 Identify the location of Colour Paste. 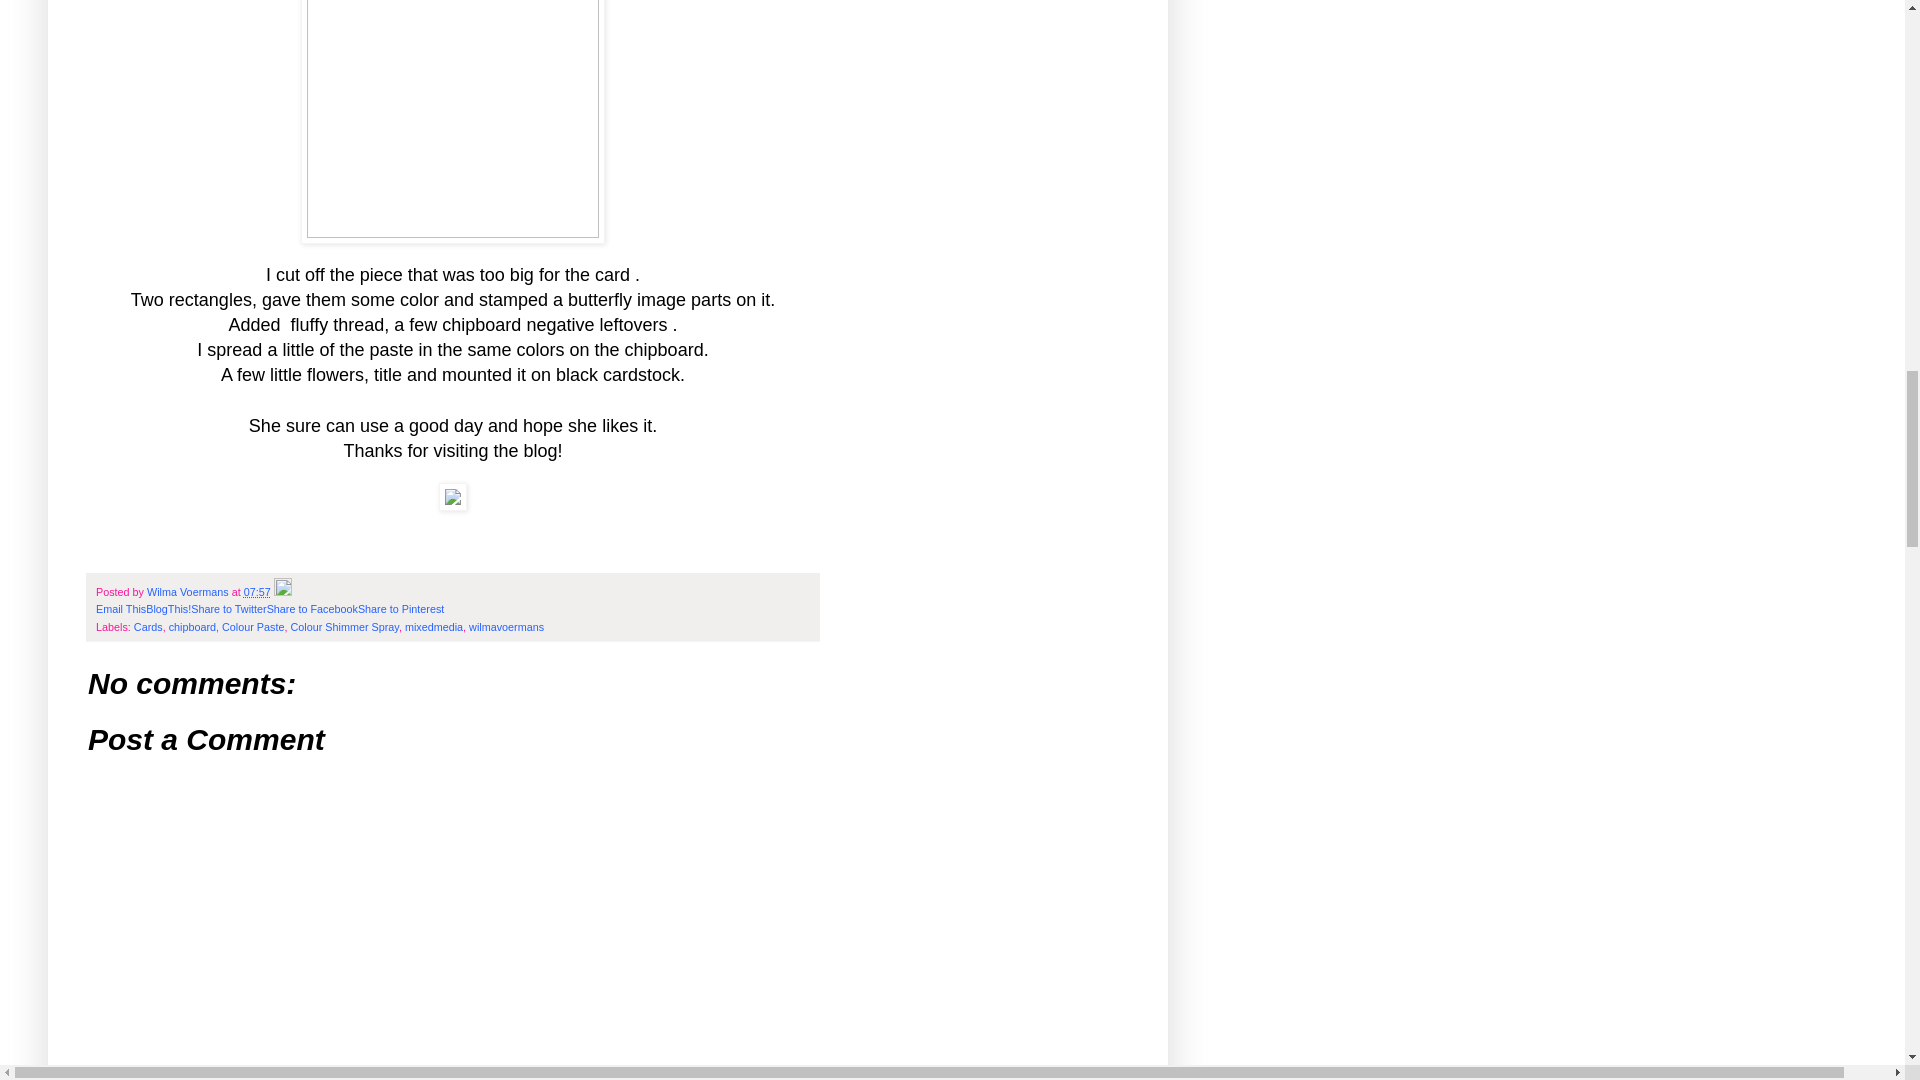
(253, 626).